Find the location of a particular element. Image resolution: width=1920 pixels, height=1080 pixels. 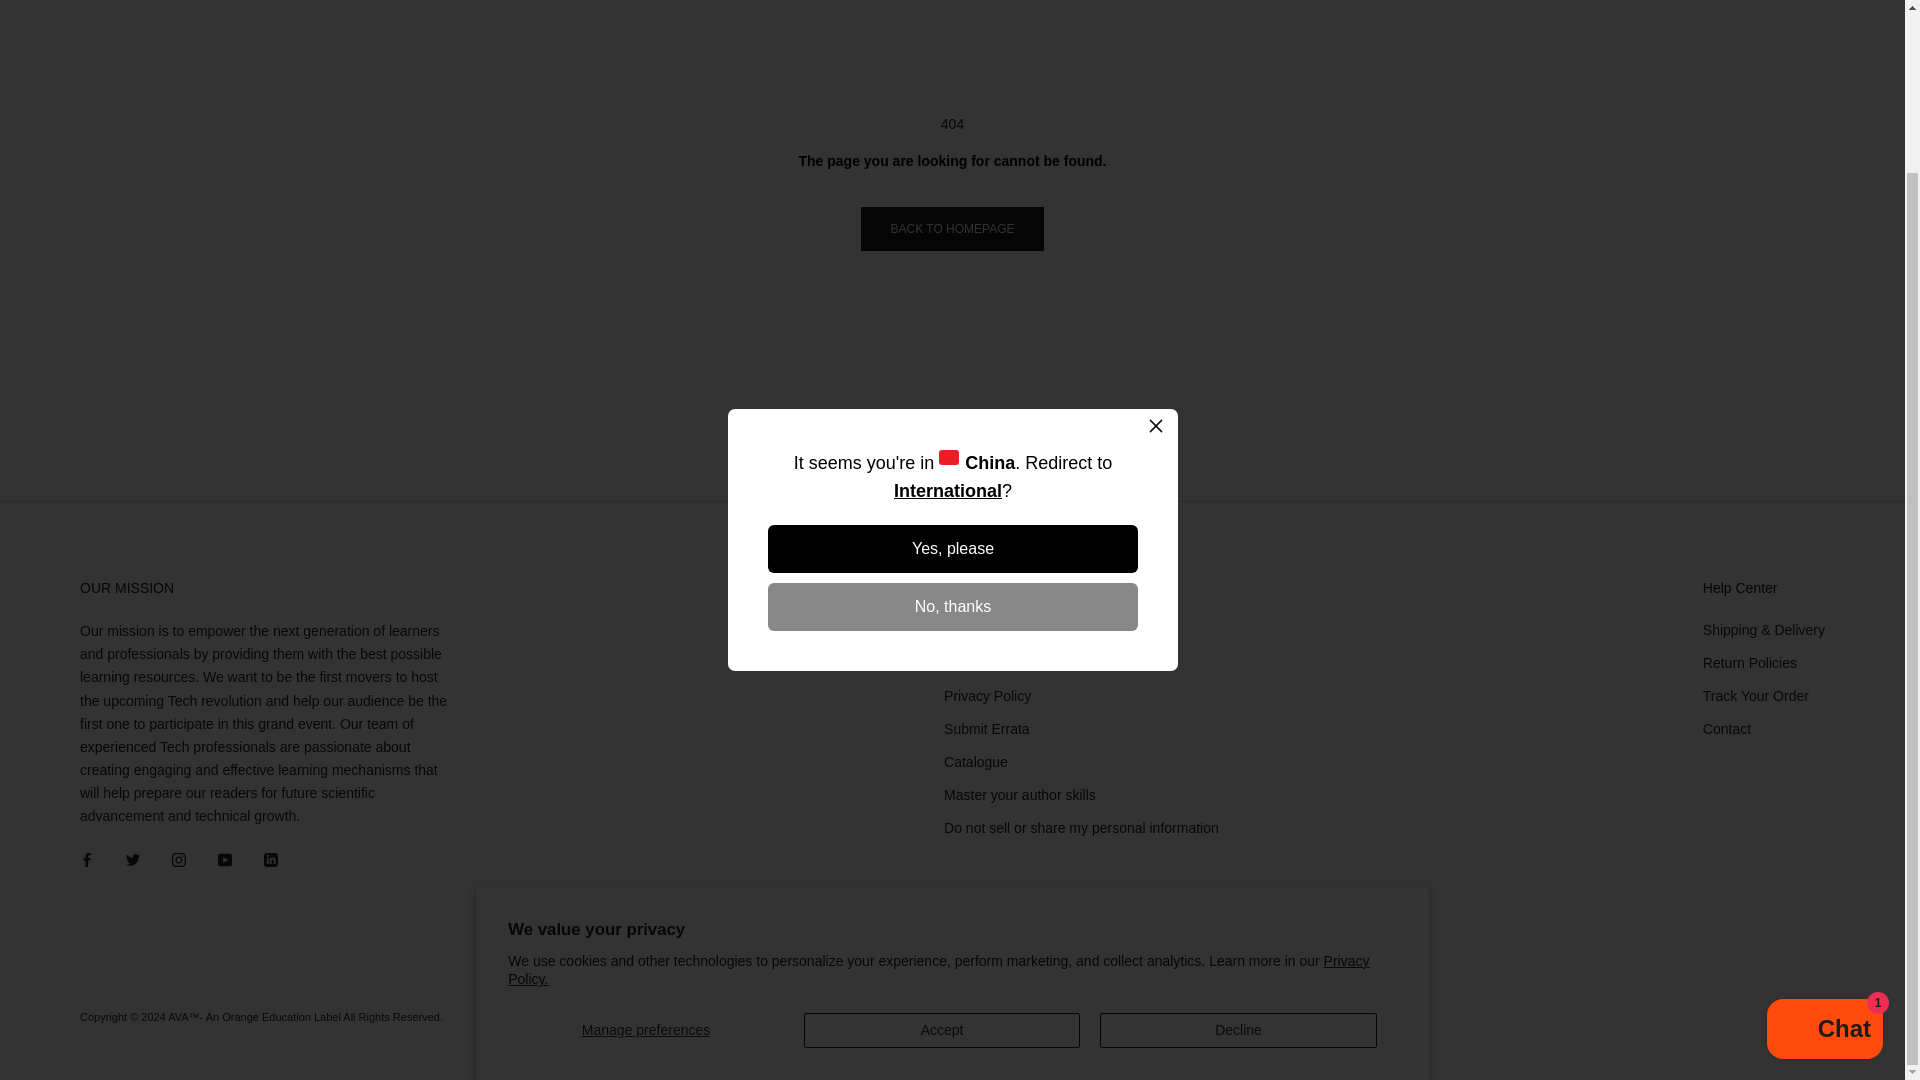

Shopify online store chat is located at coordinates (1824, 840).